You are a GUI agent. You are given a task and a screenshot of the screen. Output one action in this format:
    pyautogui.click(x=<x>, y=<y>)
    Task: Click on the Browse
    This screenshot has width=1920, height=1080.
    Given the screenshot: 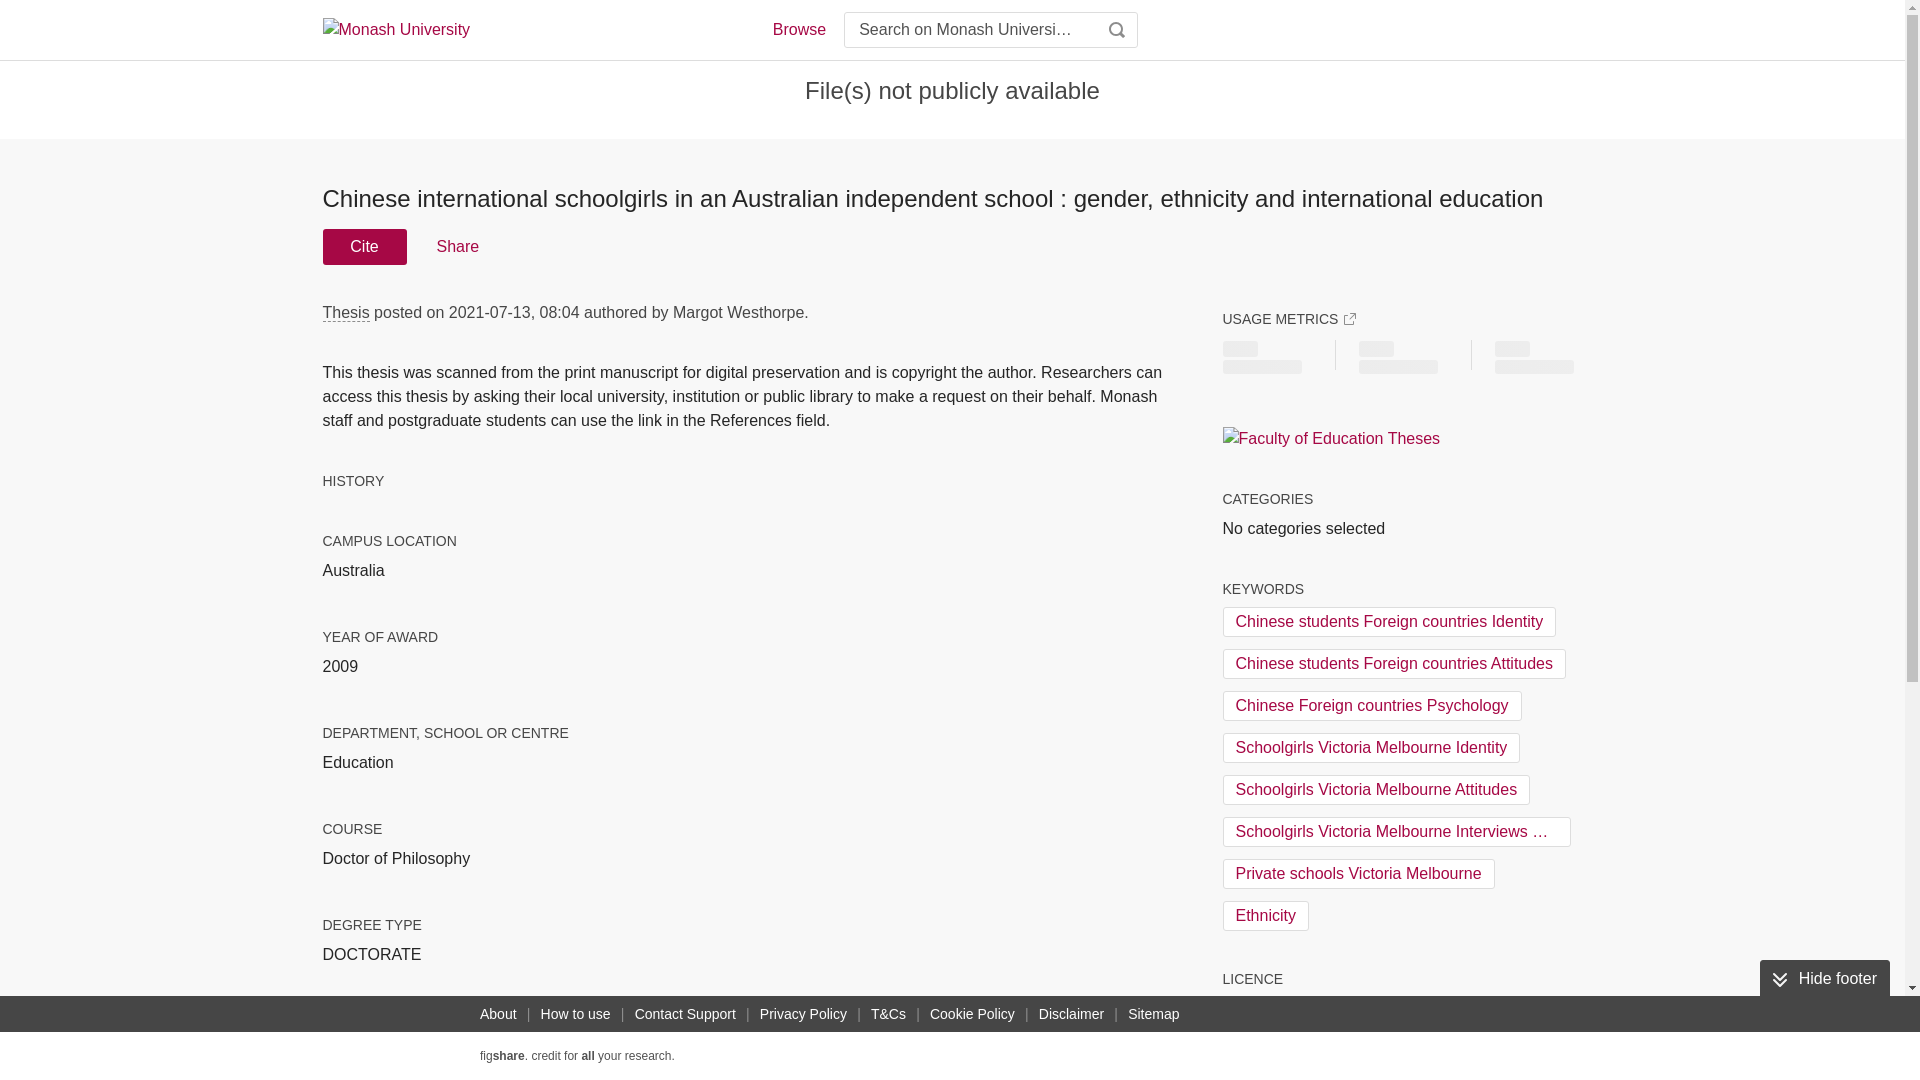 What is the action you would take?
    pyautogui.click(x=798, y=30)
    